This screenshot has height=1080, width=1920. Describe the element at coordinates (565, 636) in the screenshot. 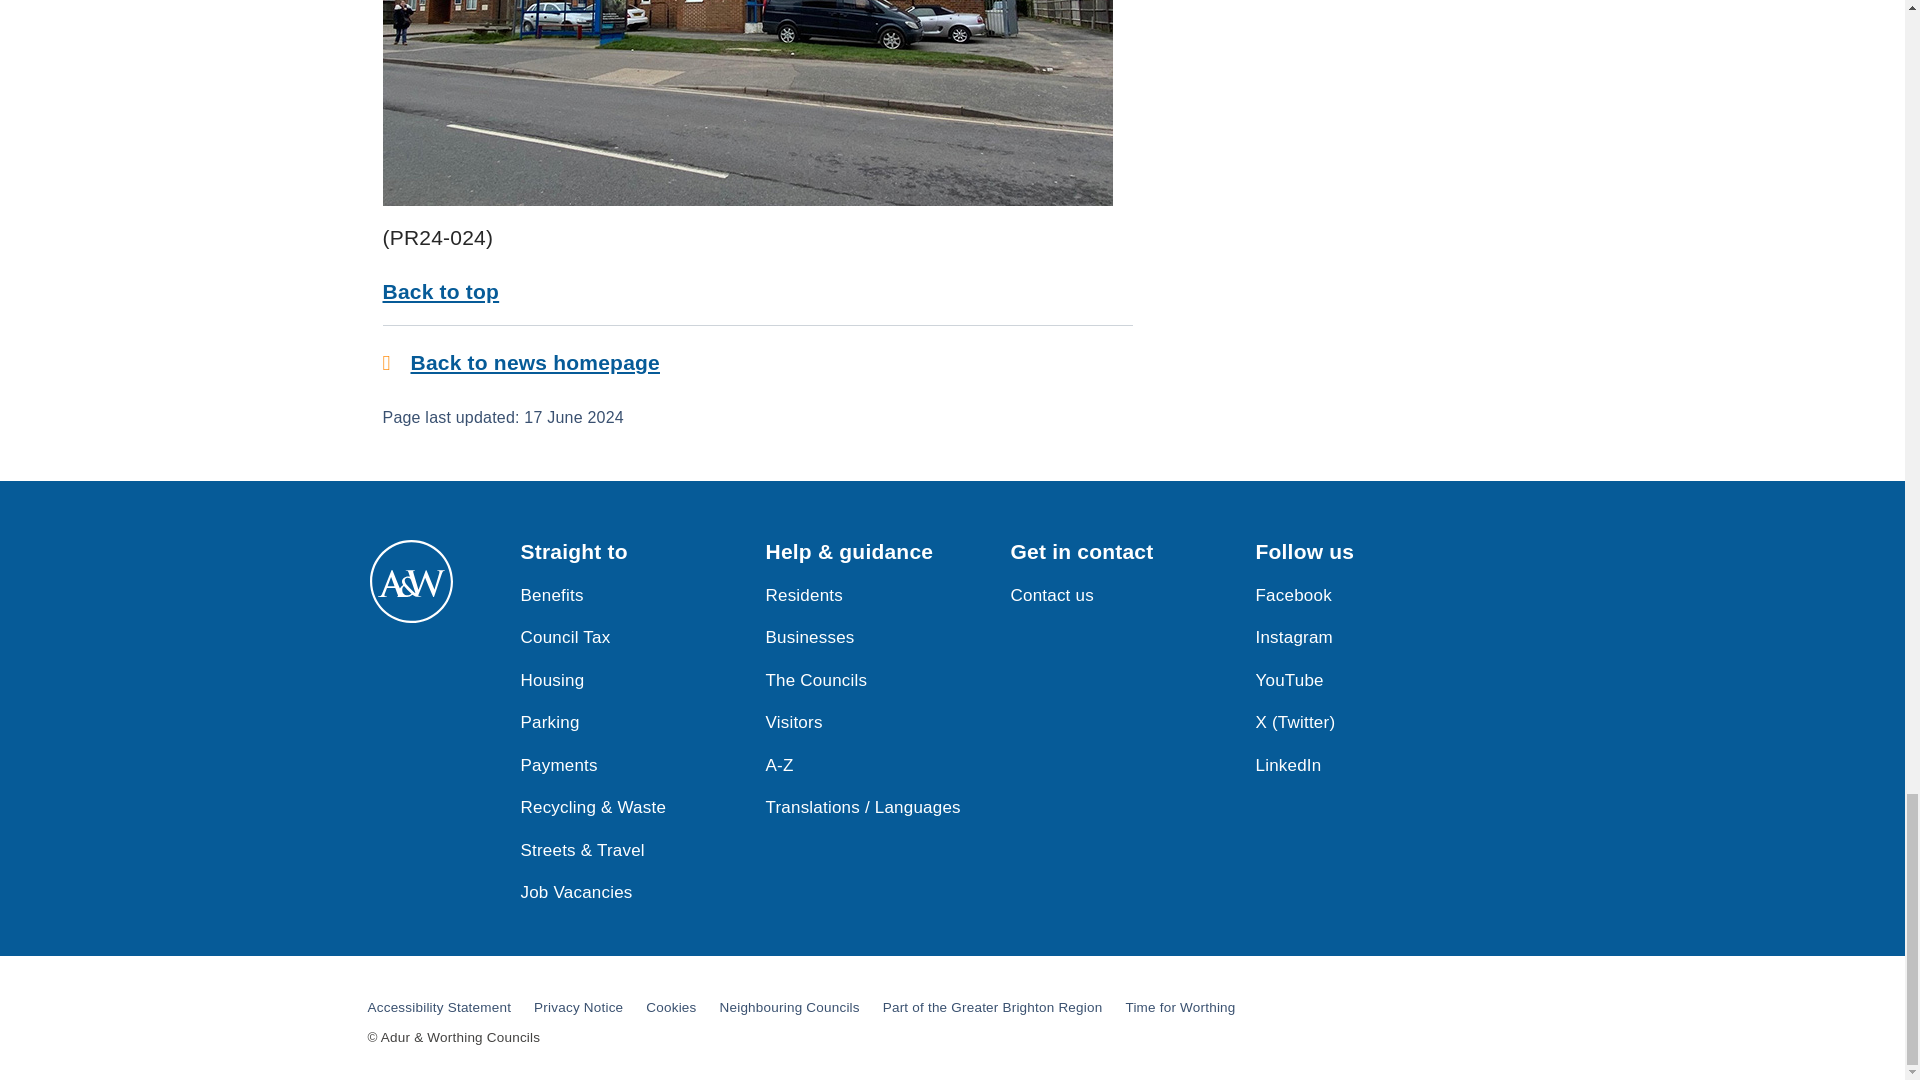

I see `Council Tax` at that location.